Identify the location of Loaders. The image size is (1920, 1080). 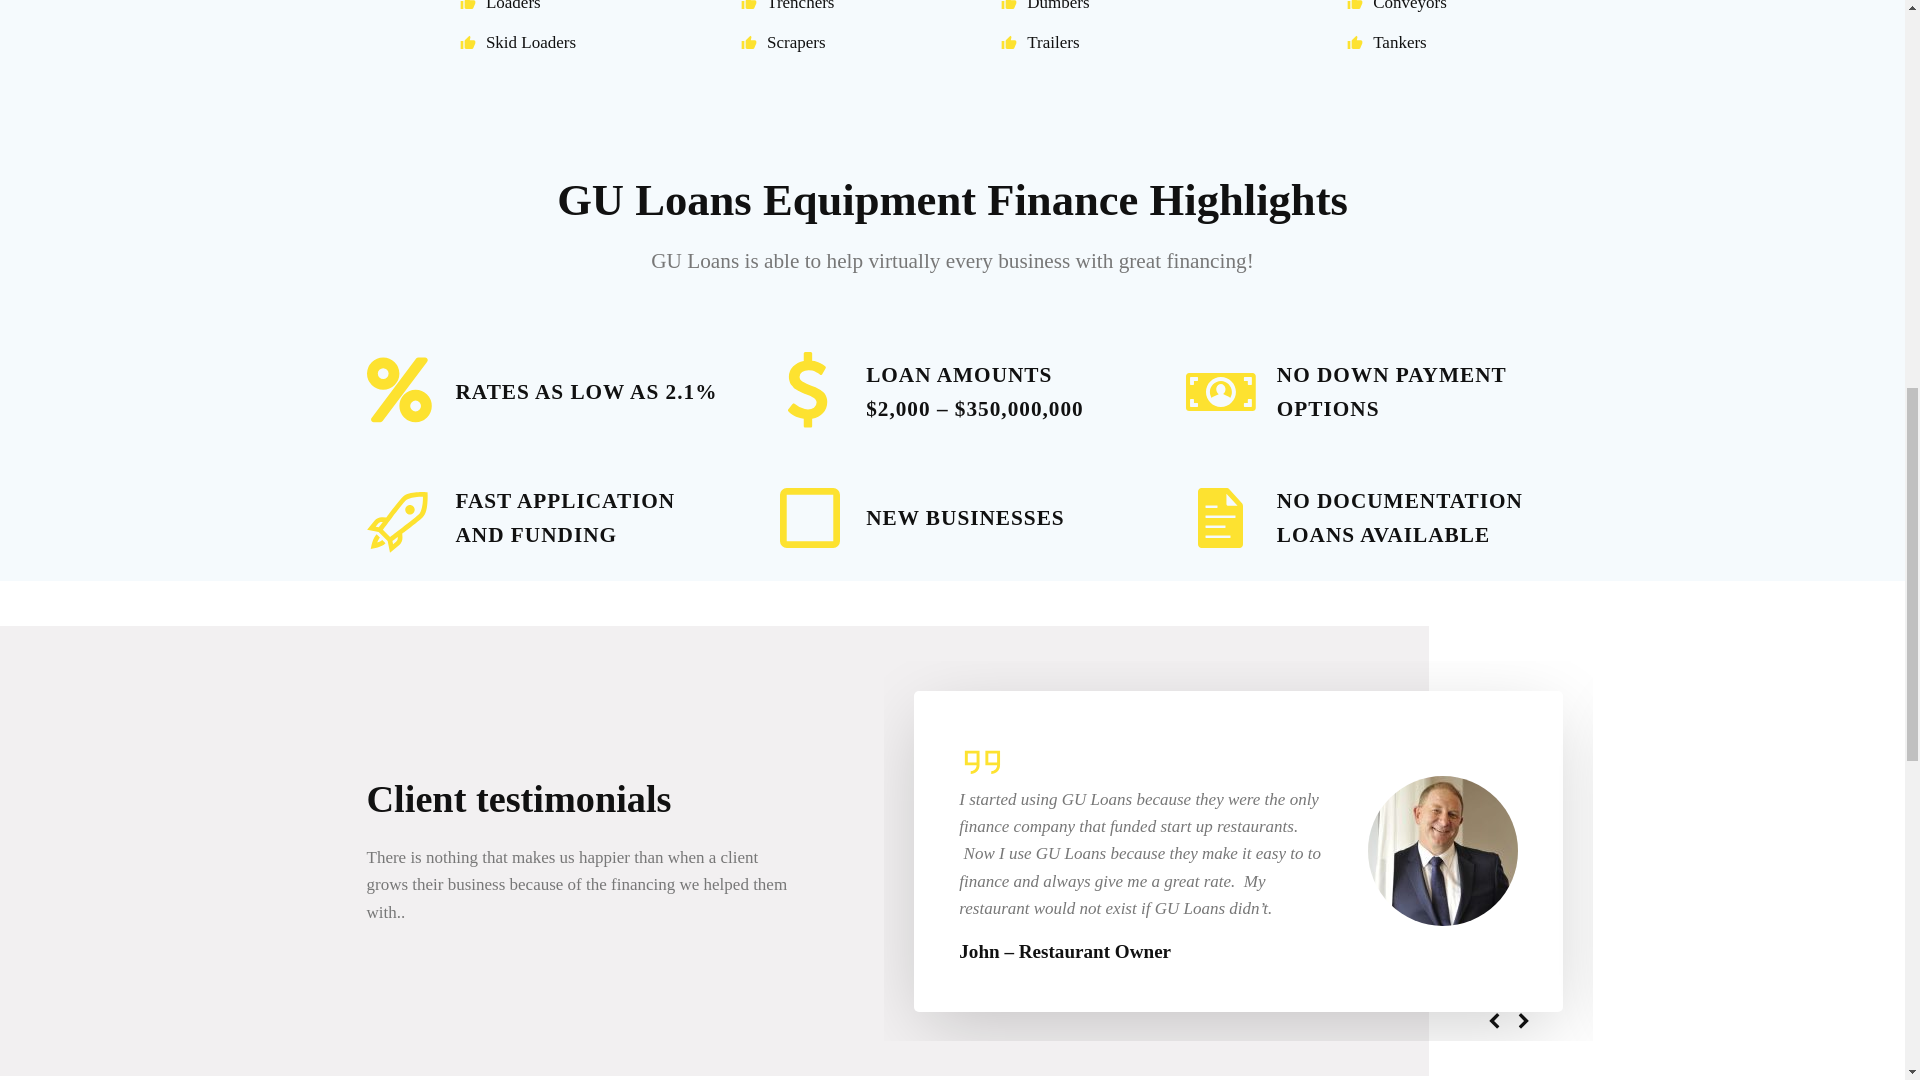
(512, 6).